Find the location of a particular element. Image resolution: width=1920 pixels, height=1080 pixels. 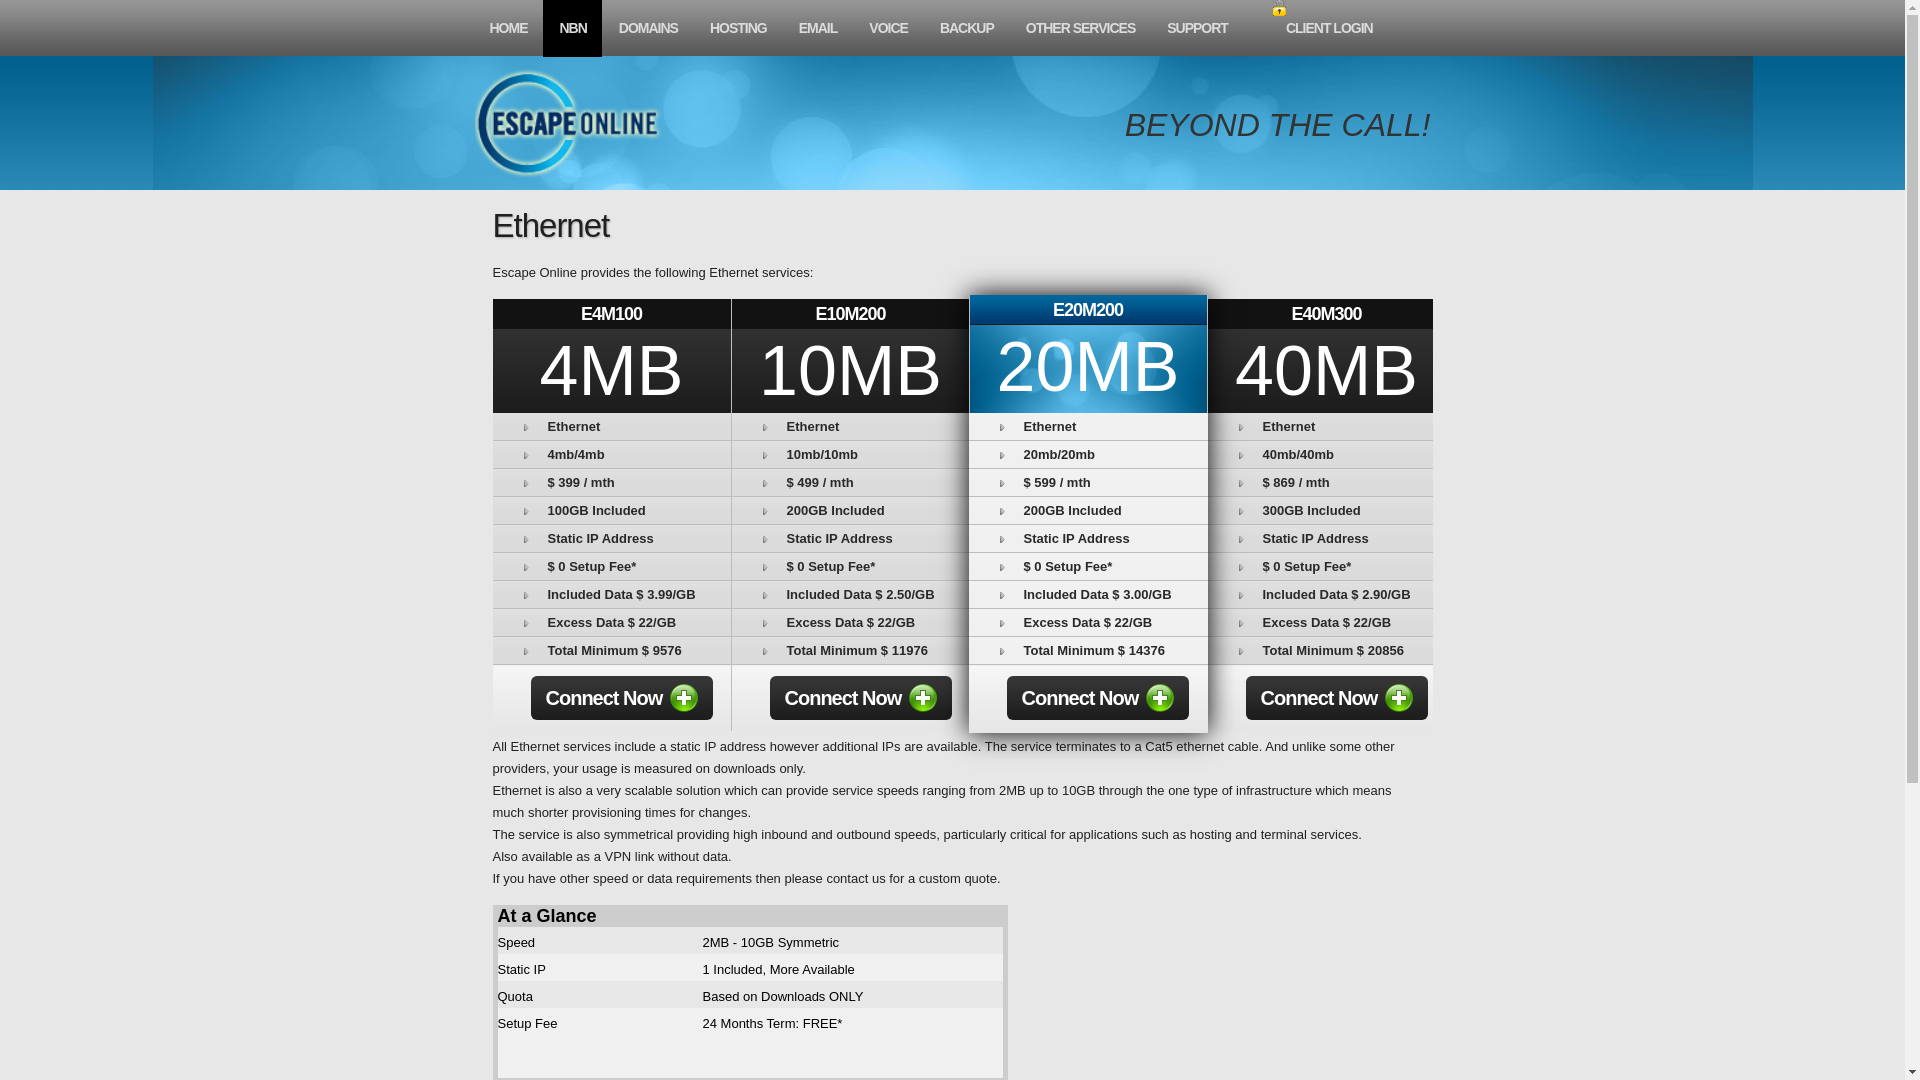

$ 0 Setup Fee* is located at coordinates (1327, 566).